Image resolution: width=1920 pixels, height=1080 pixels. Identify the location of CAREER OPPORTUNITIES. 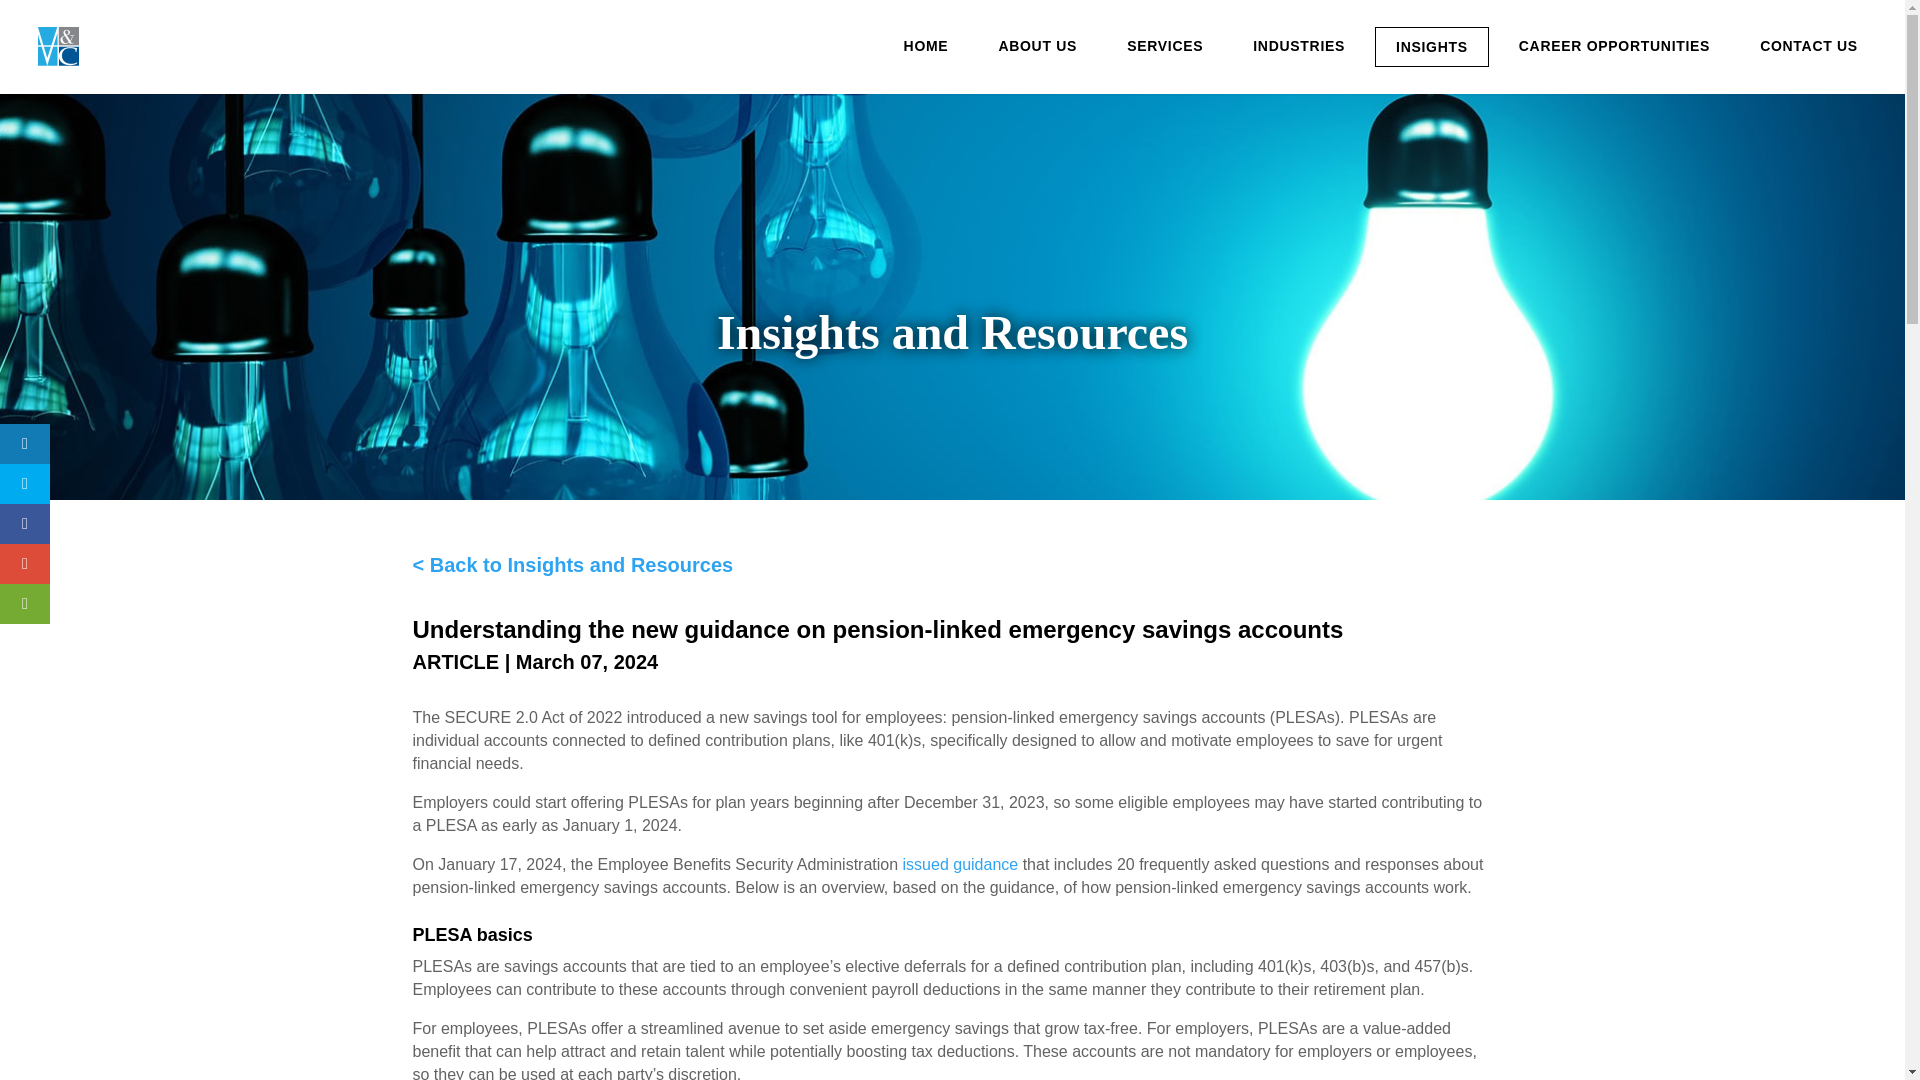
(1614, 46).